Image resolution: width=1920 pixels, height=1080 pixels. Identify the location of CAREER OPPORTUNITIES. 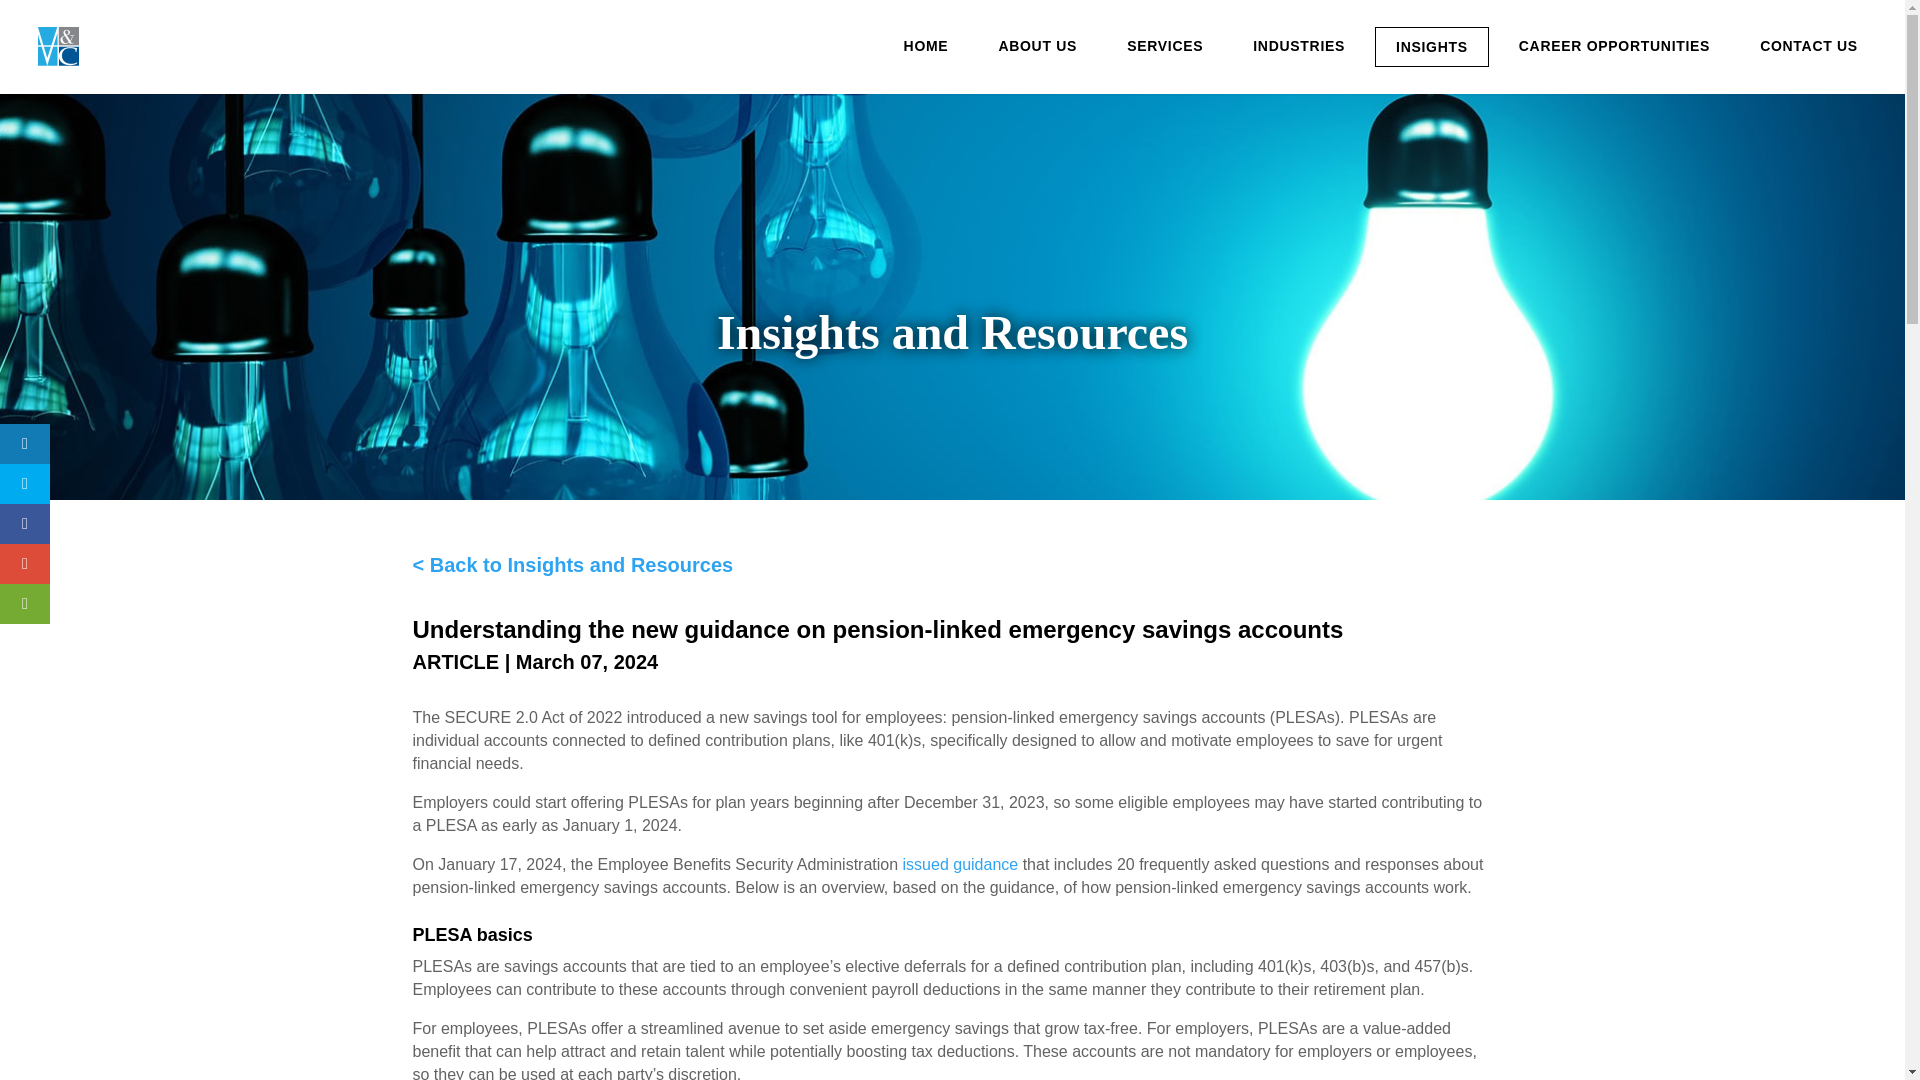
(1614, 46).